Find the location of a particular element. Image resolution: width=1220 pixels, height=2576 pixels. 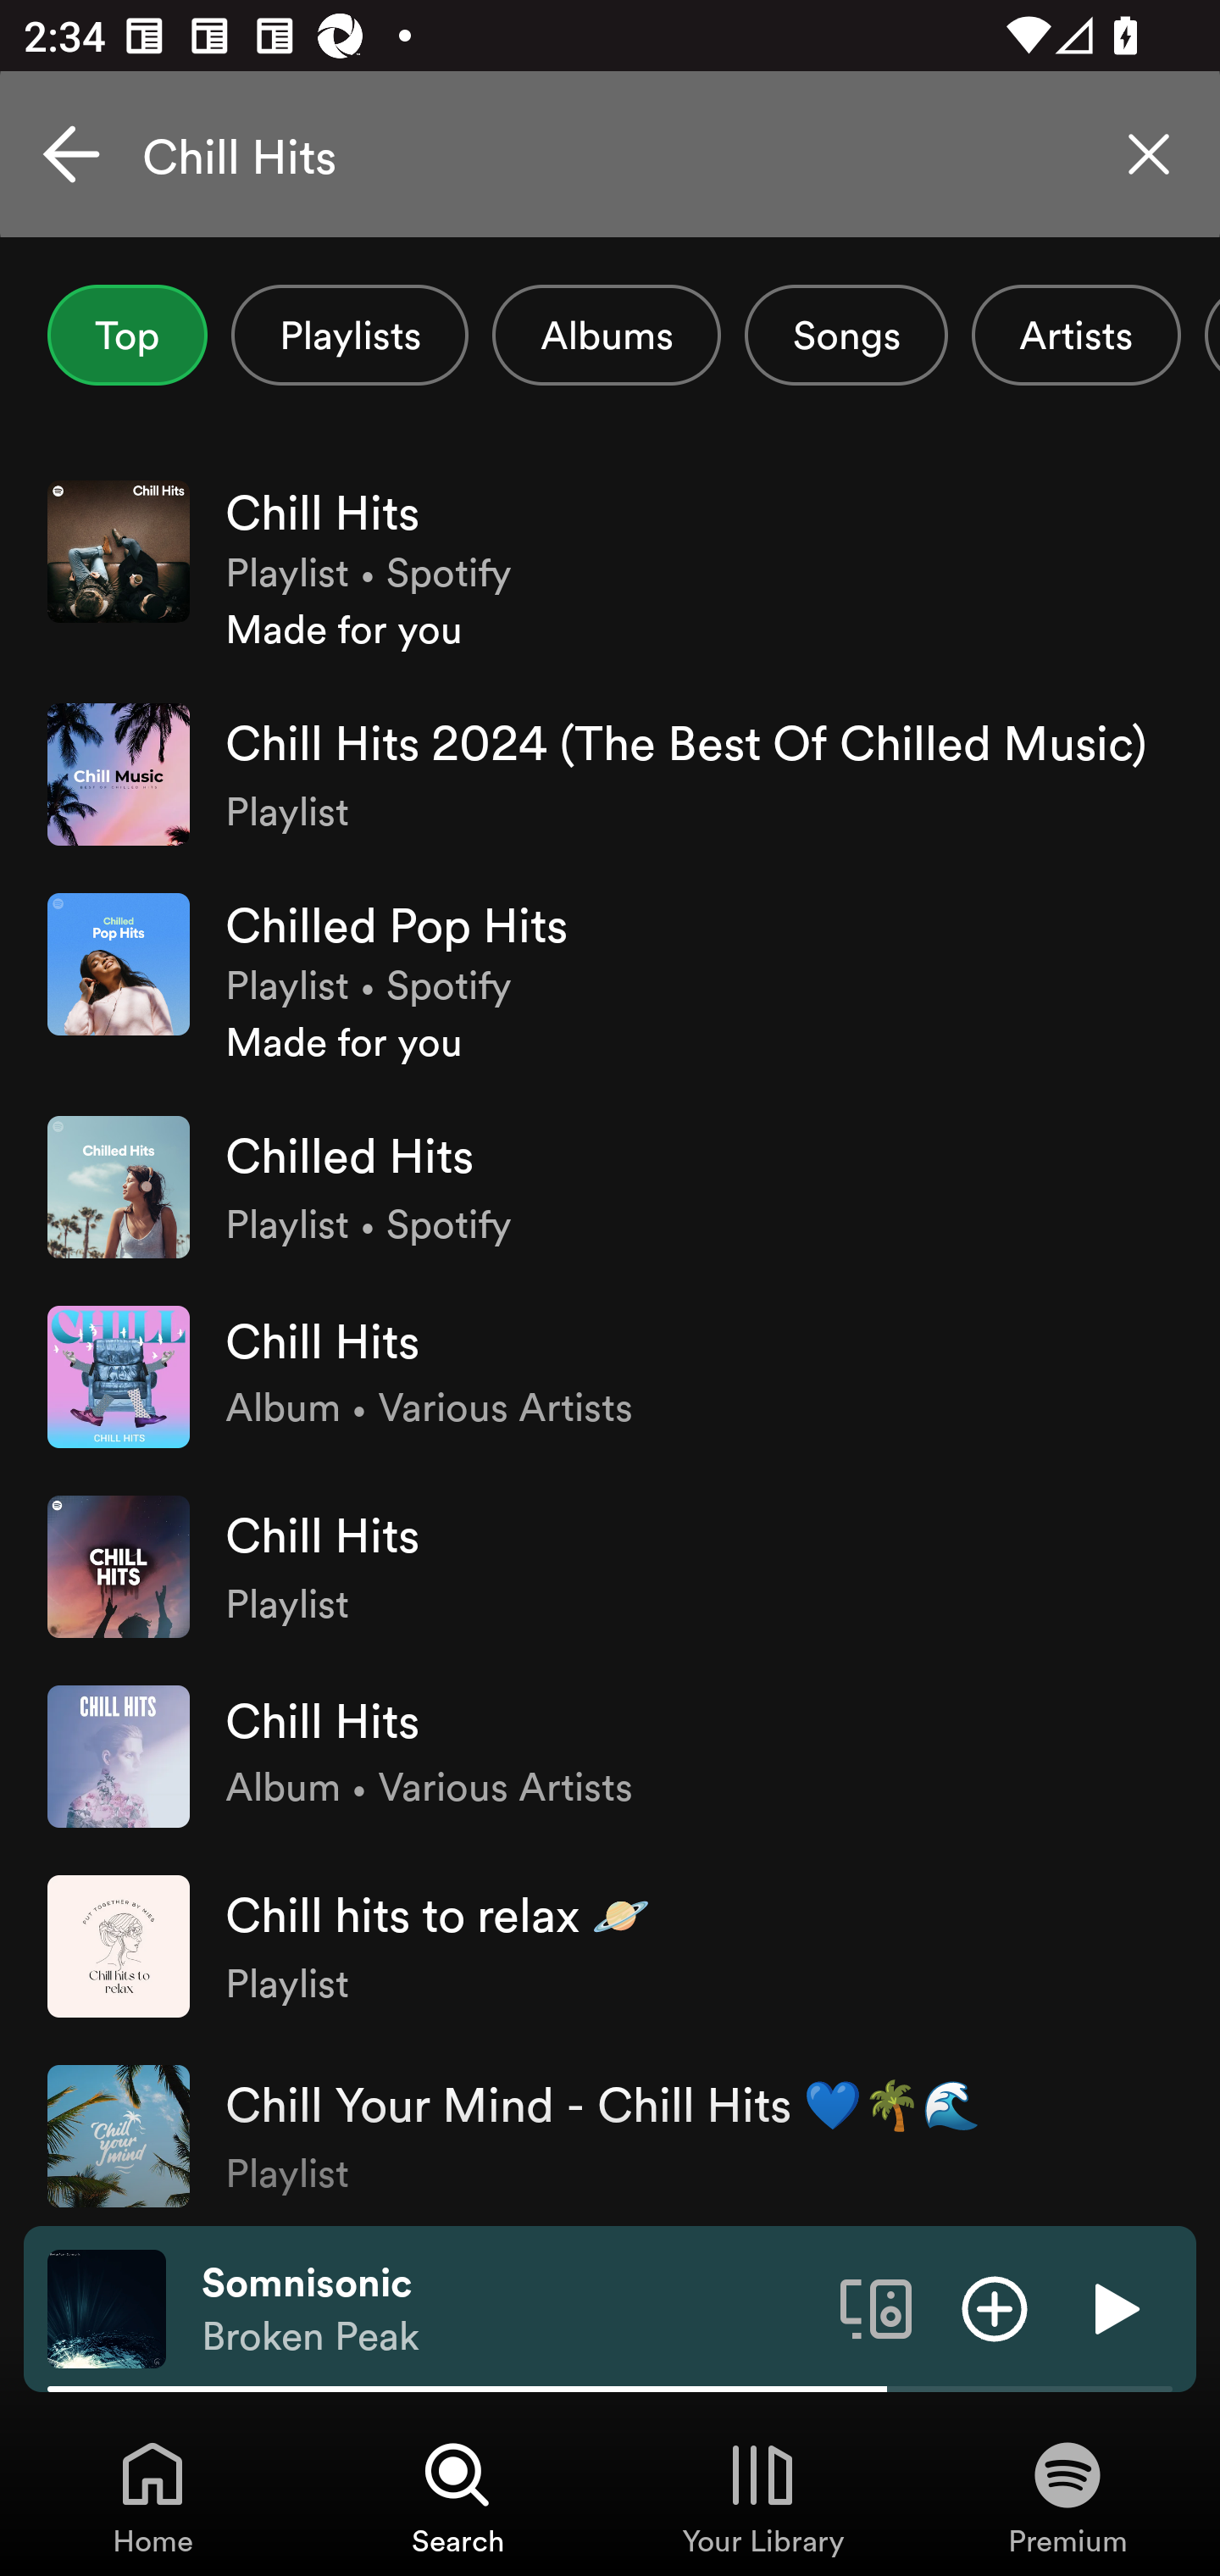

Premium, Tab 4 of 4 Premium Premium is located at coordinates (1067, 2496).